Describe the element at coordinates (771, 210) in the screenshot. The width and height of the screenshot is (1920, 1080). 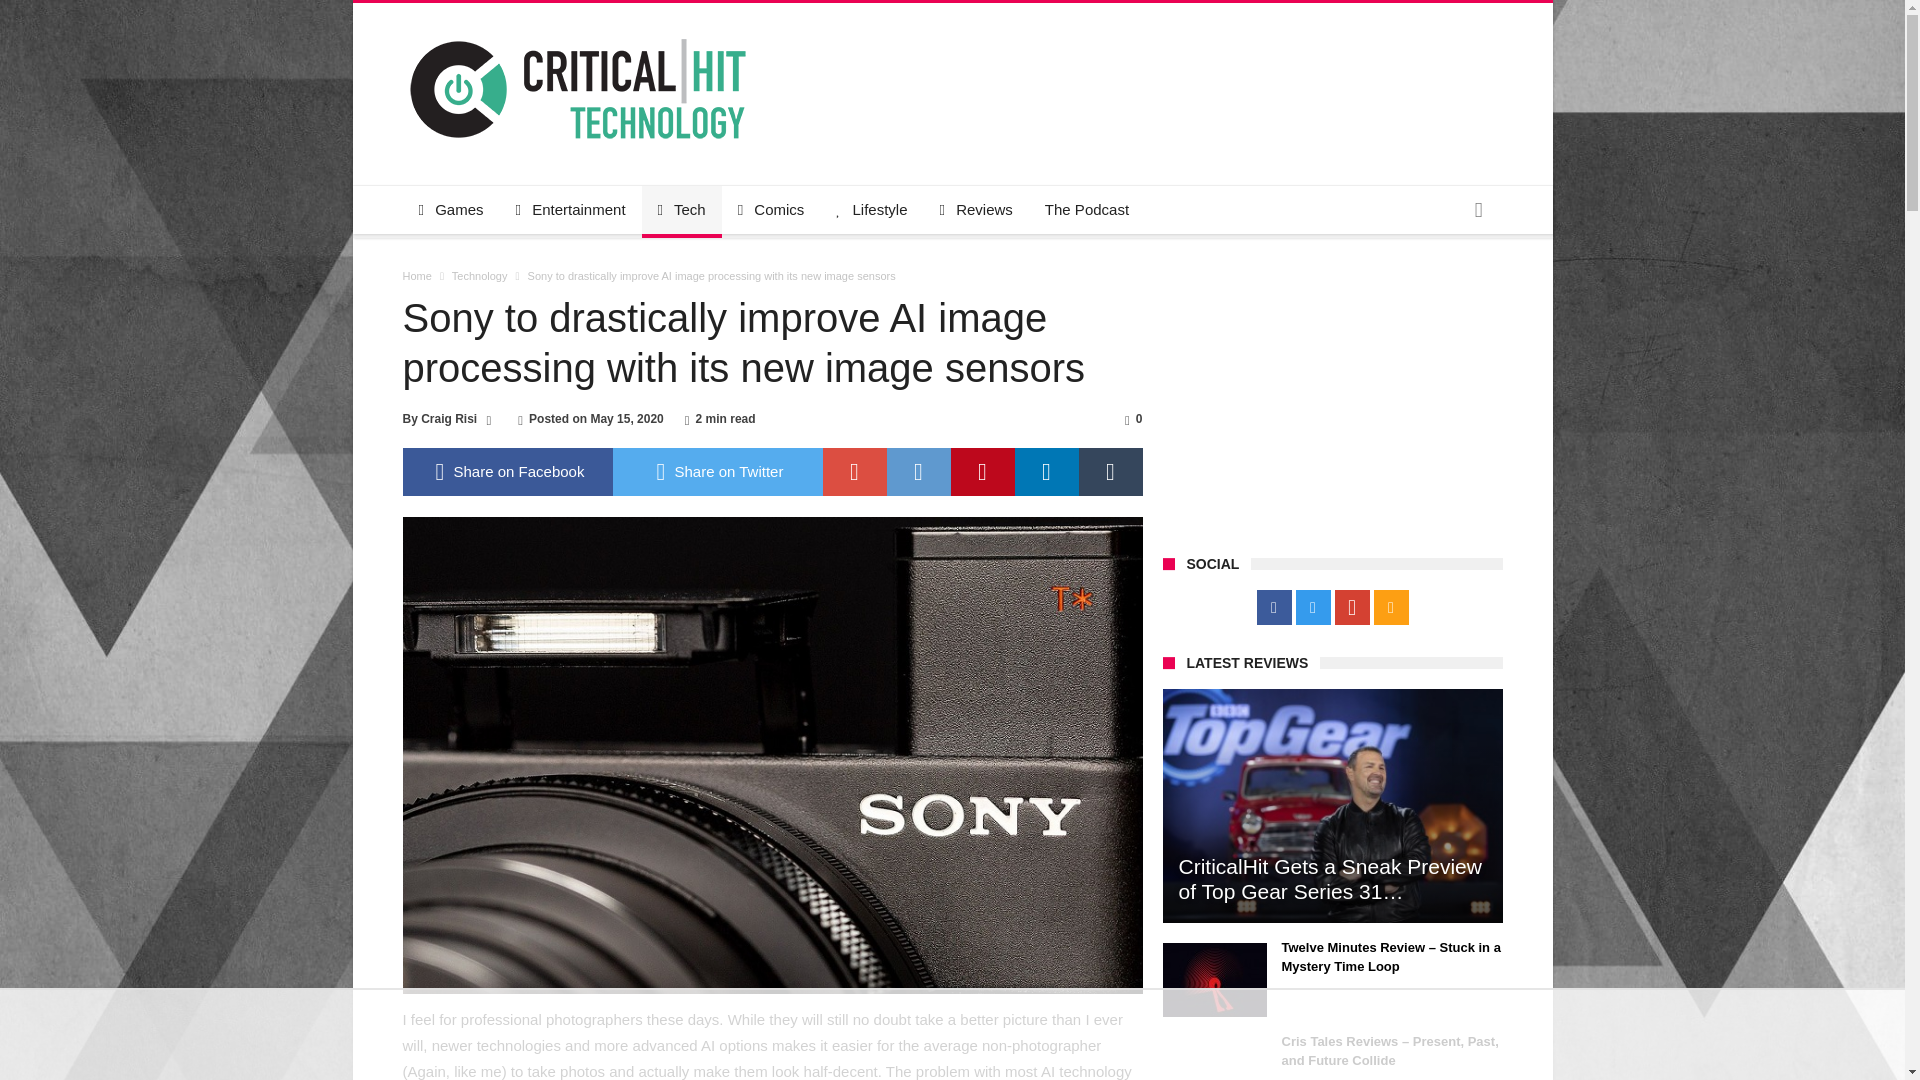
I see `Comics` at that location.